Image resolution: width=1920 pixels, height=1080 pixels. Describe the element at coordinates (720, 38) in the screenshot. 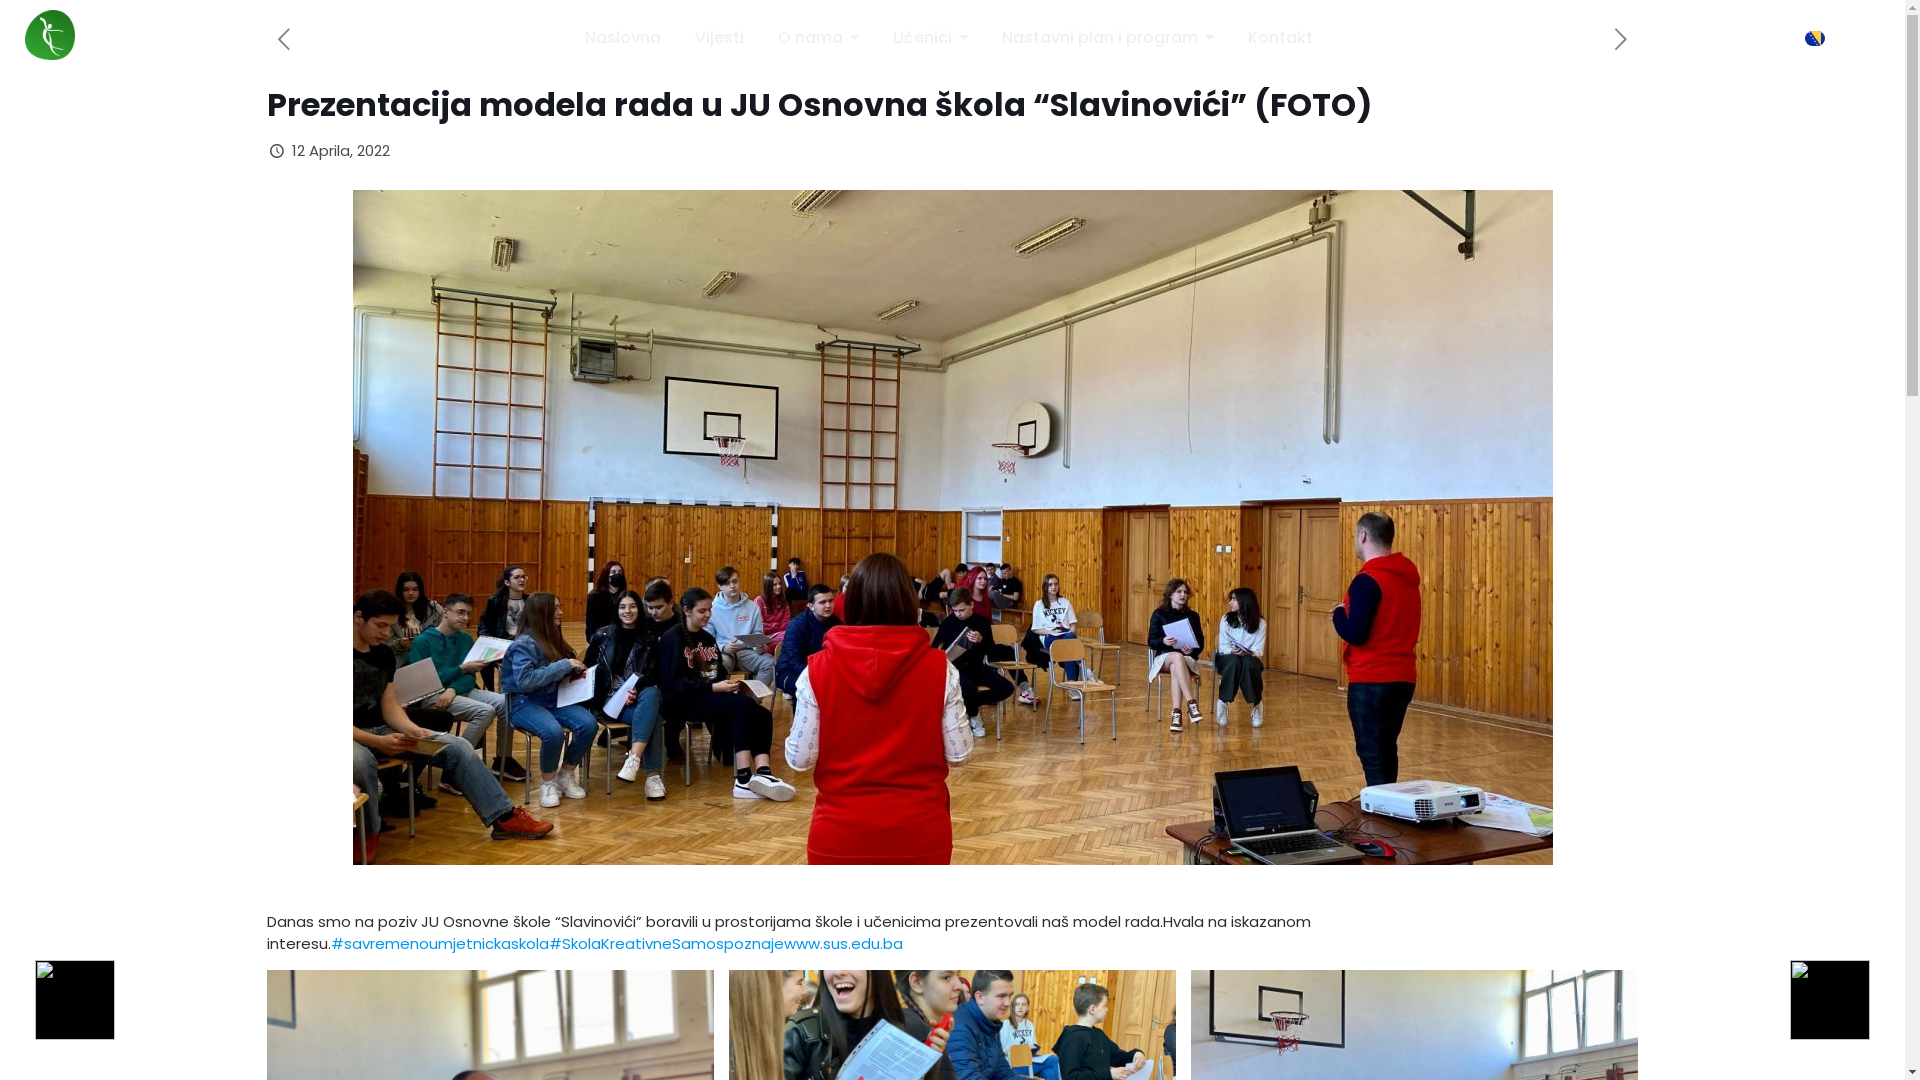

I see `Vijesti` at that location.